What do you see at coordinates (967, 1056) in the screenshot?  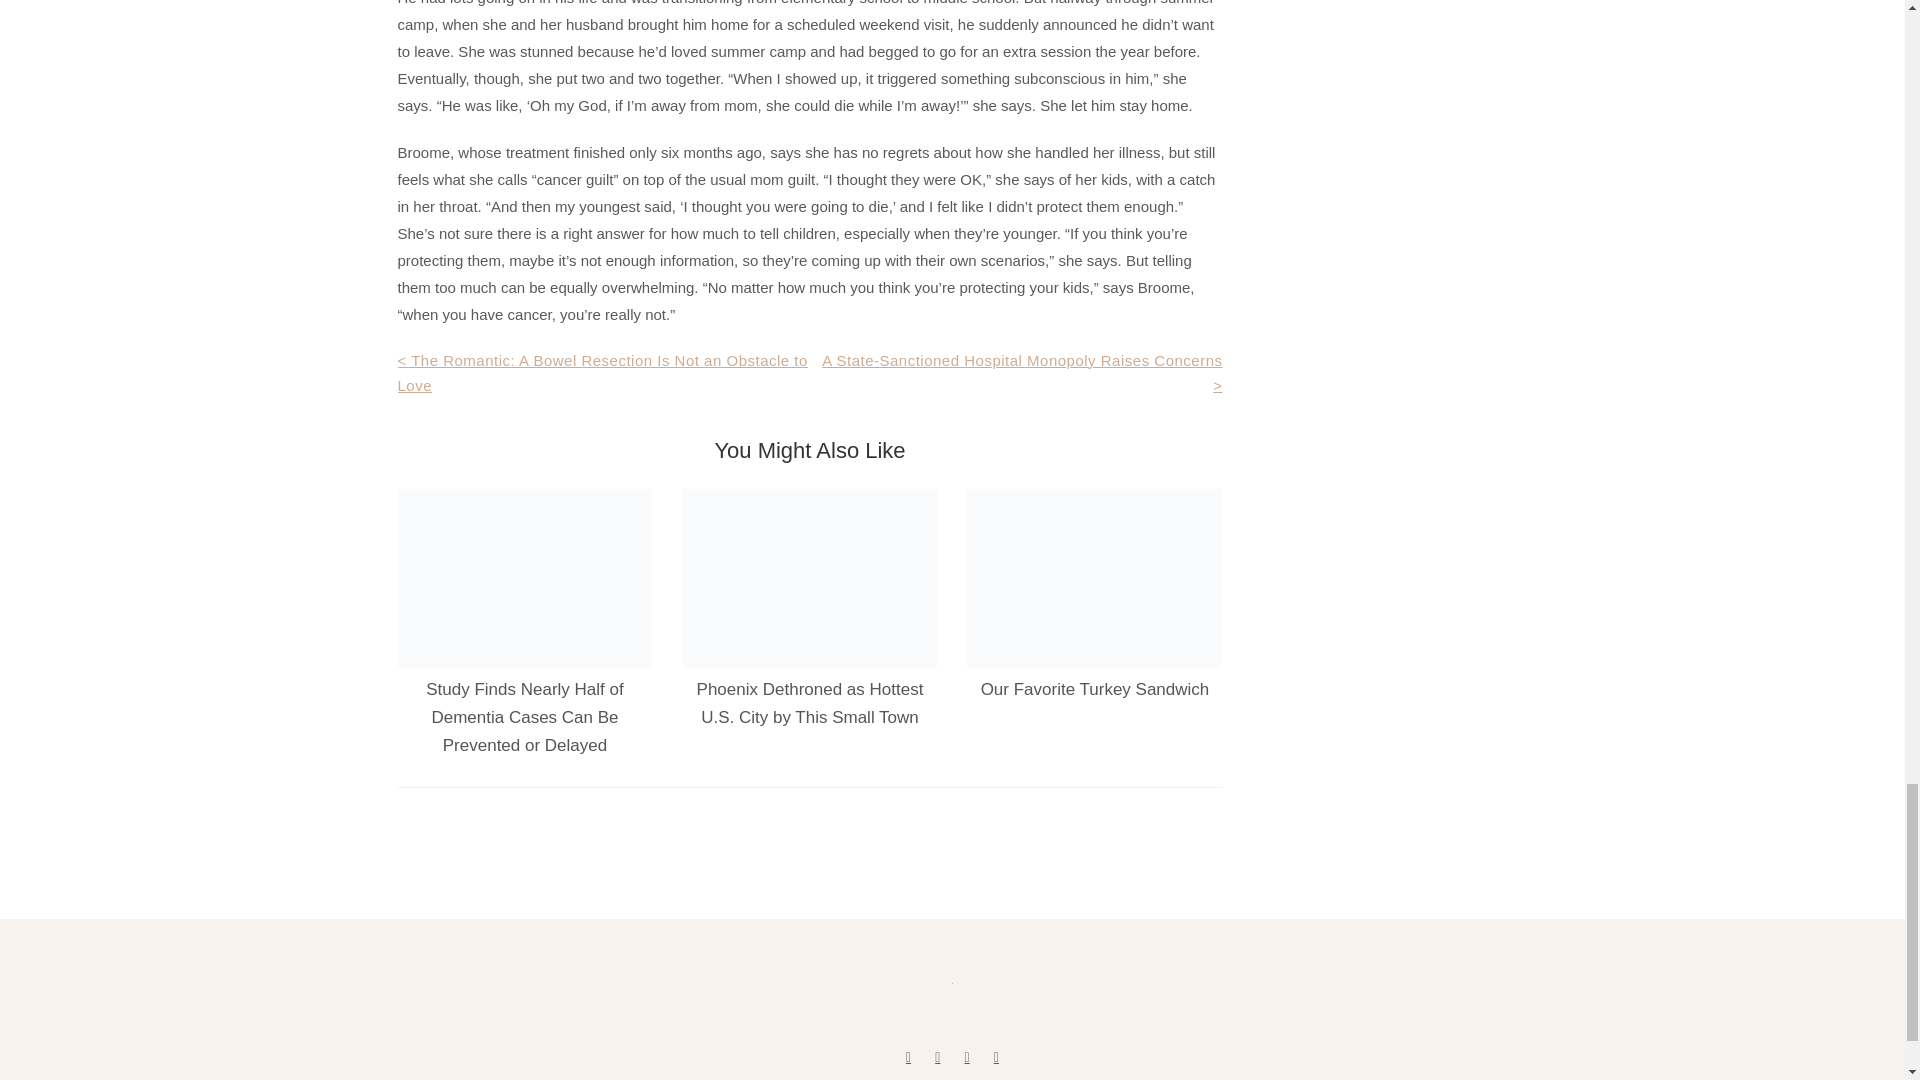 I see `Pinterest` at bounding box center [967, 1056].